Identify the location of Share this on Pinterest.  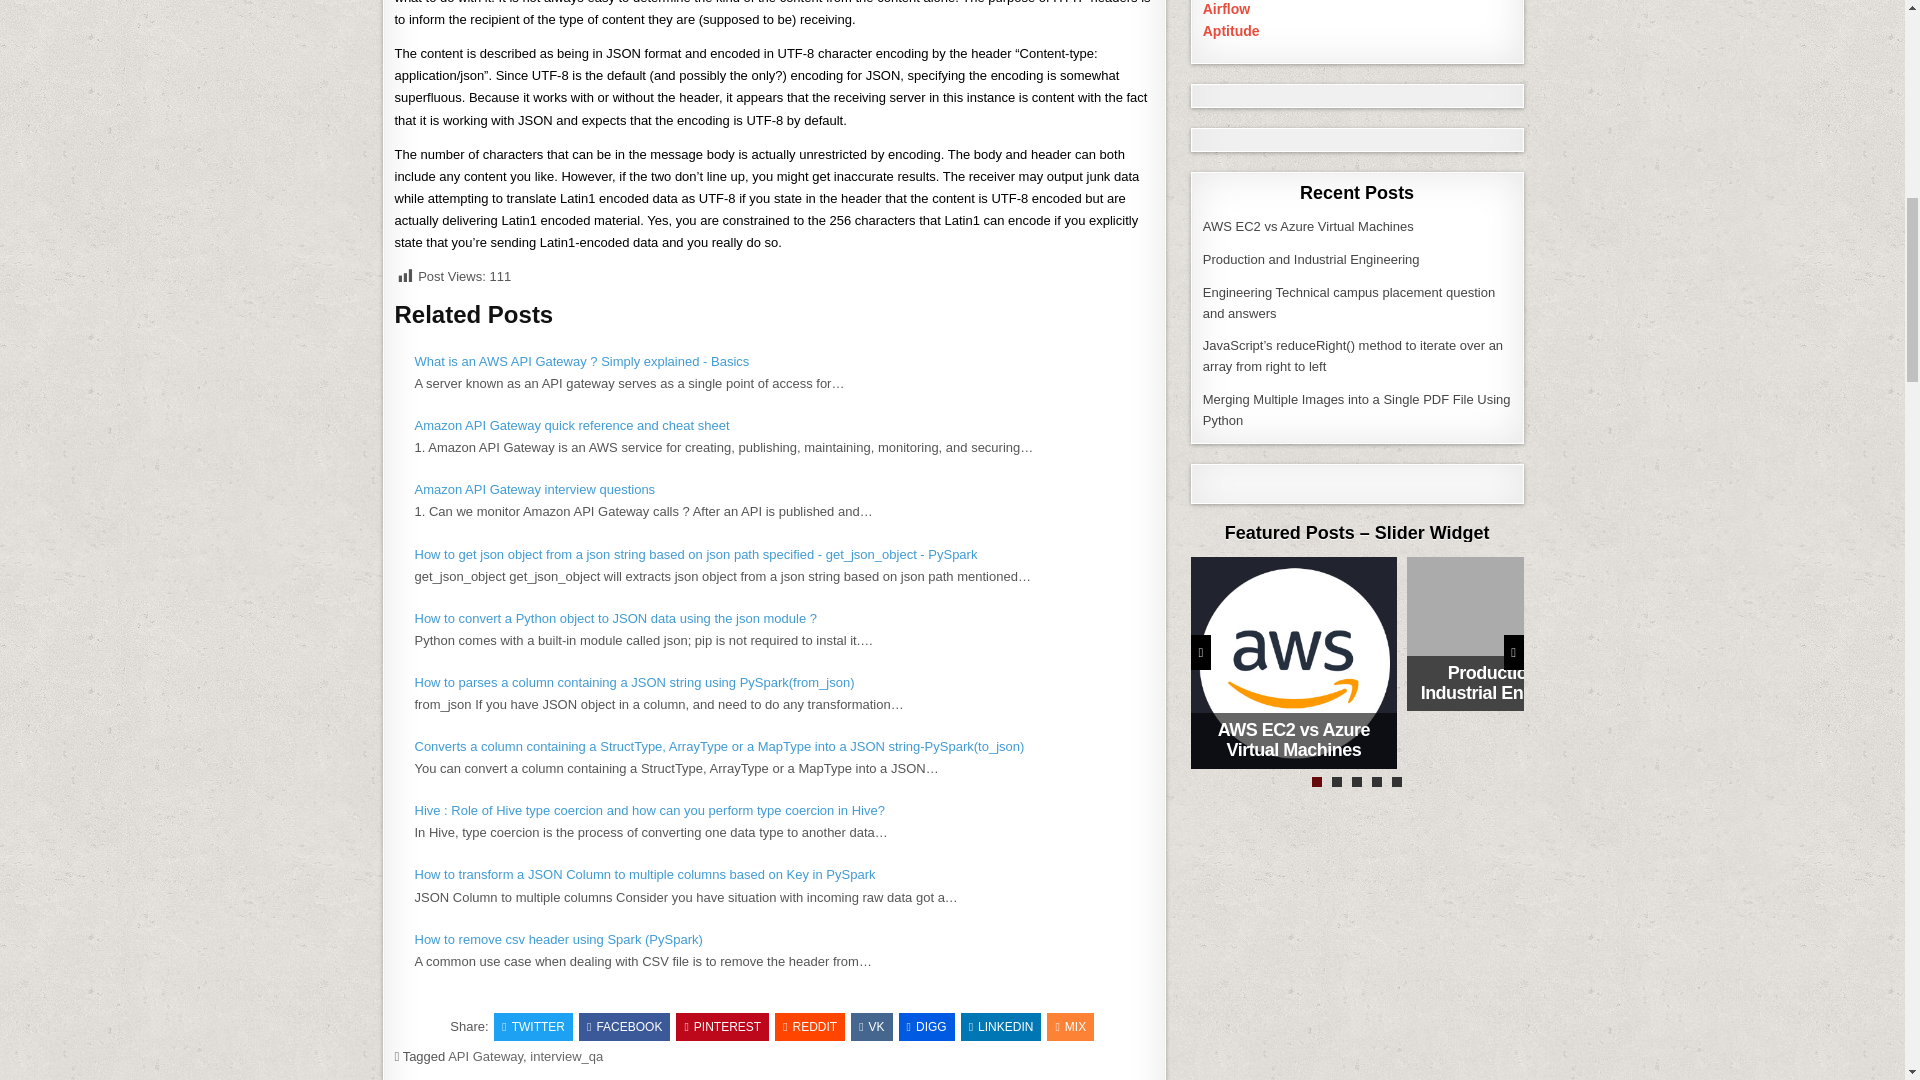
(722, 1027).